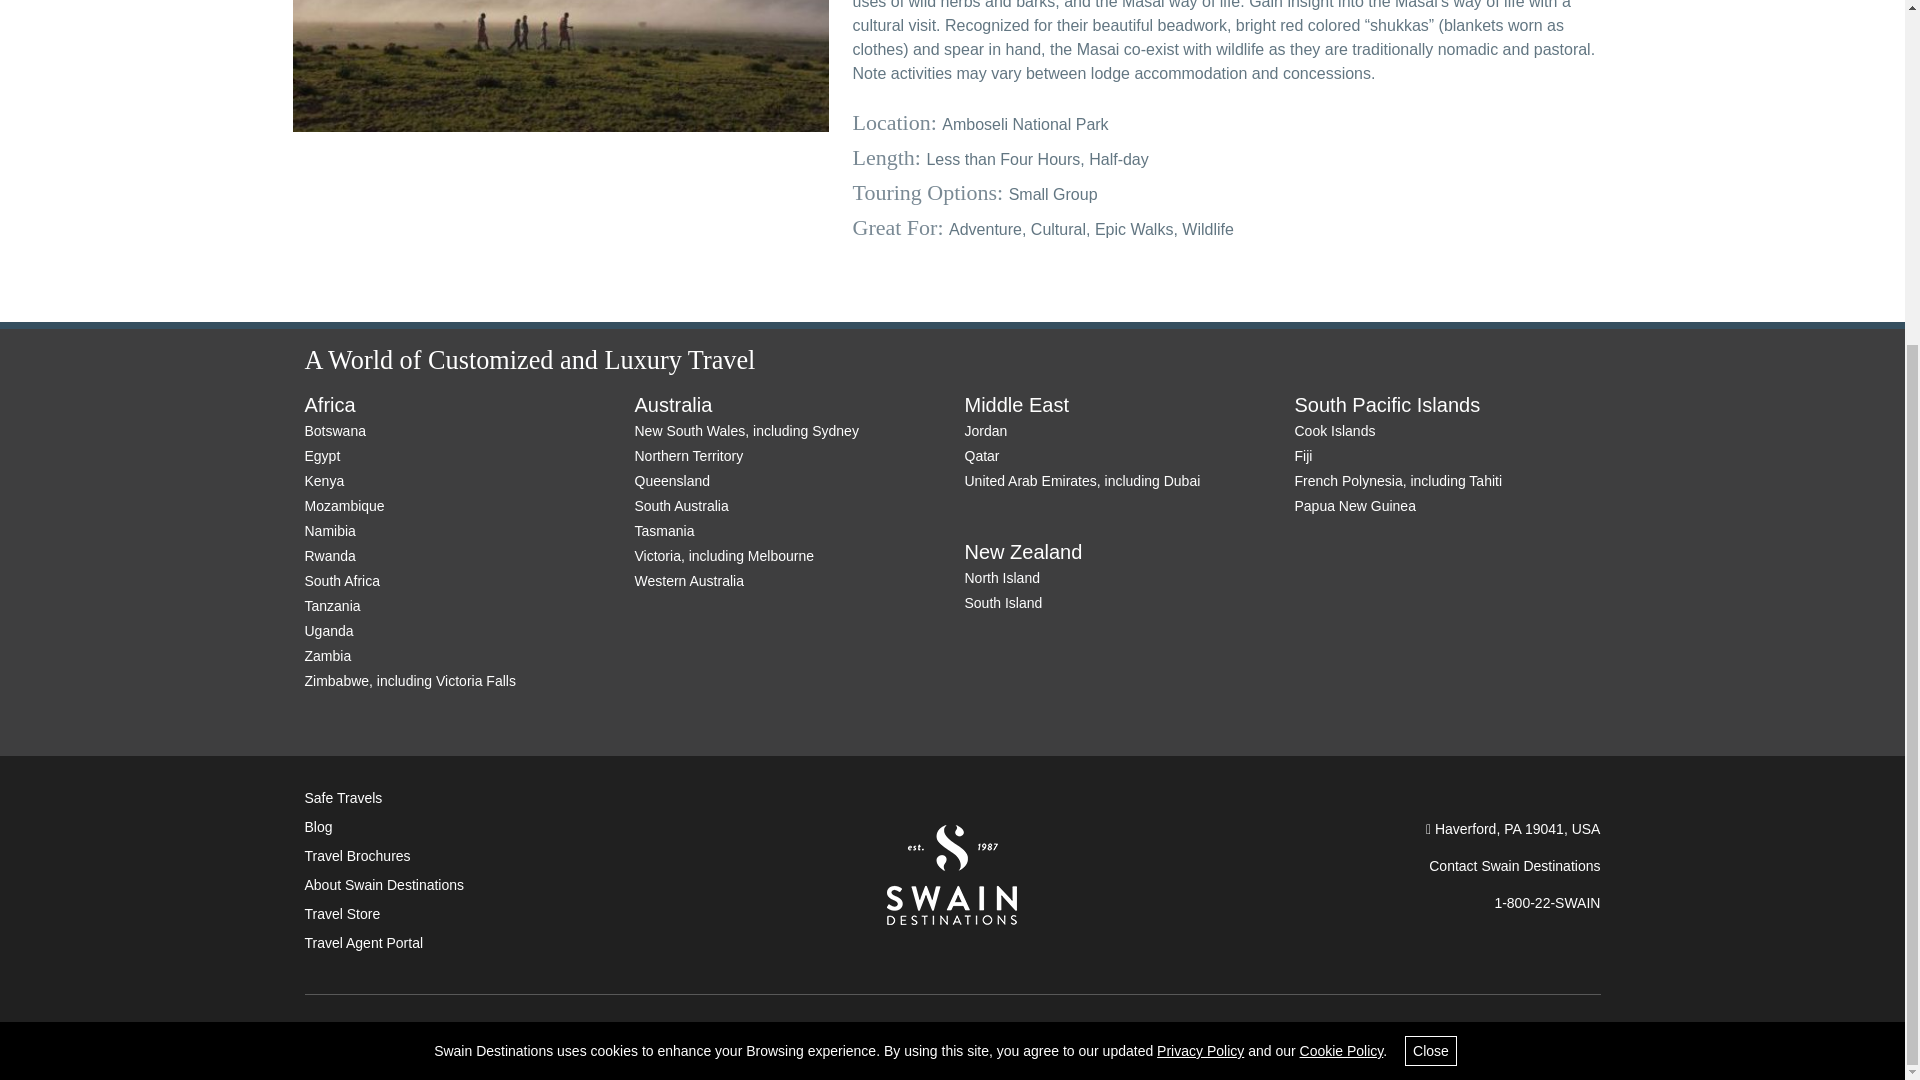 Image resolution: width=1920 pixels, height=1080 pixels. I want to click on Africa, so click(329, 404).